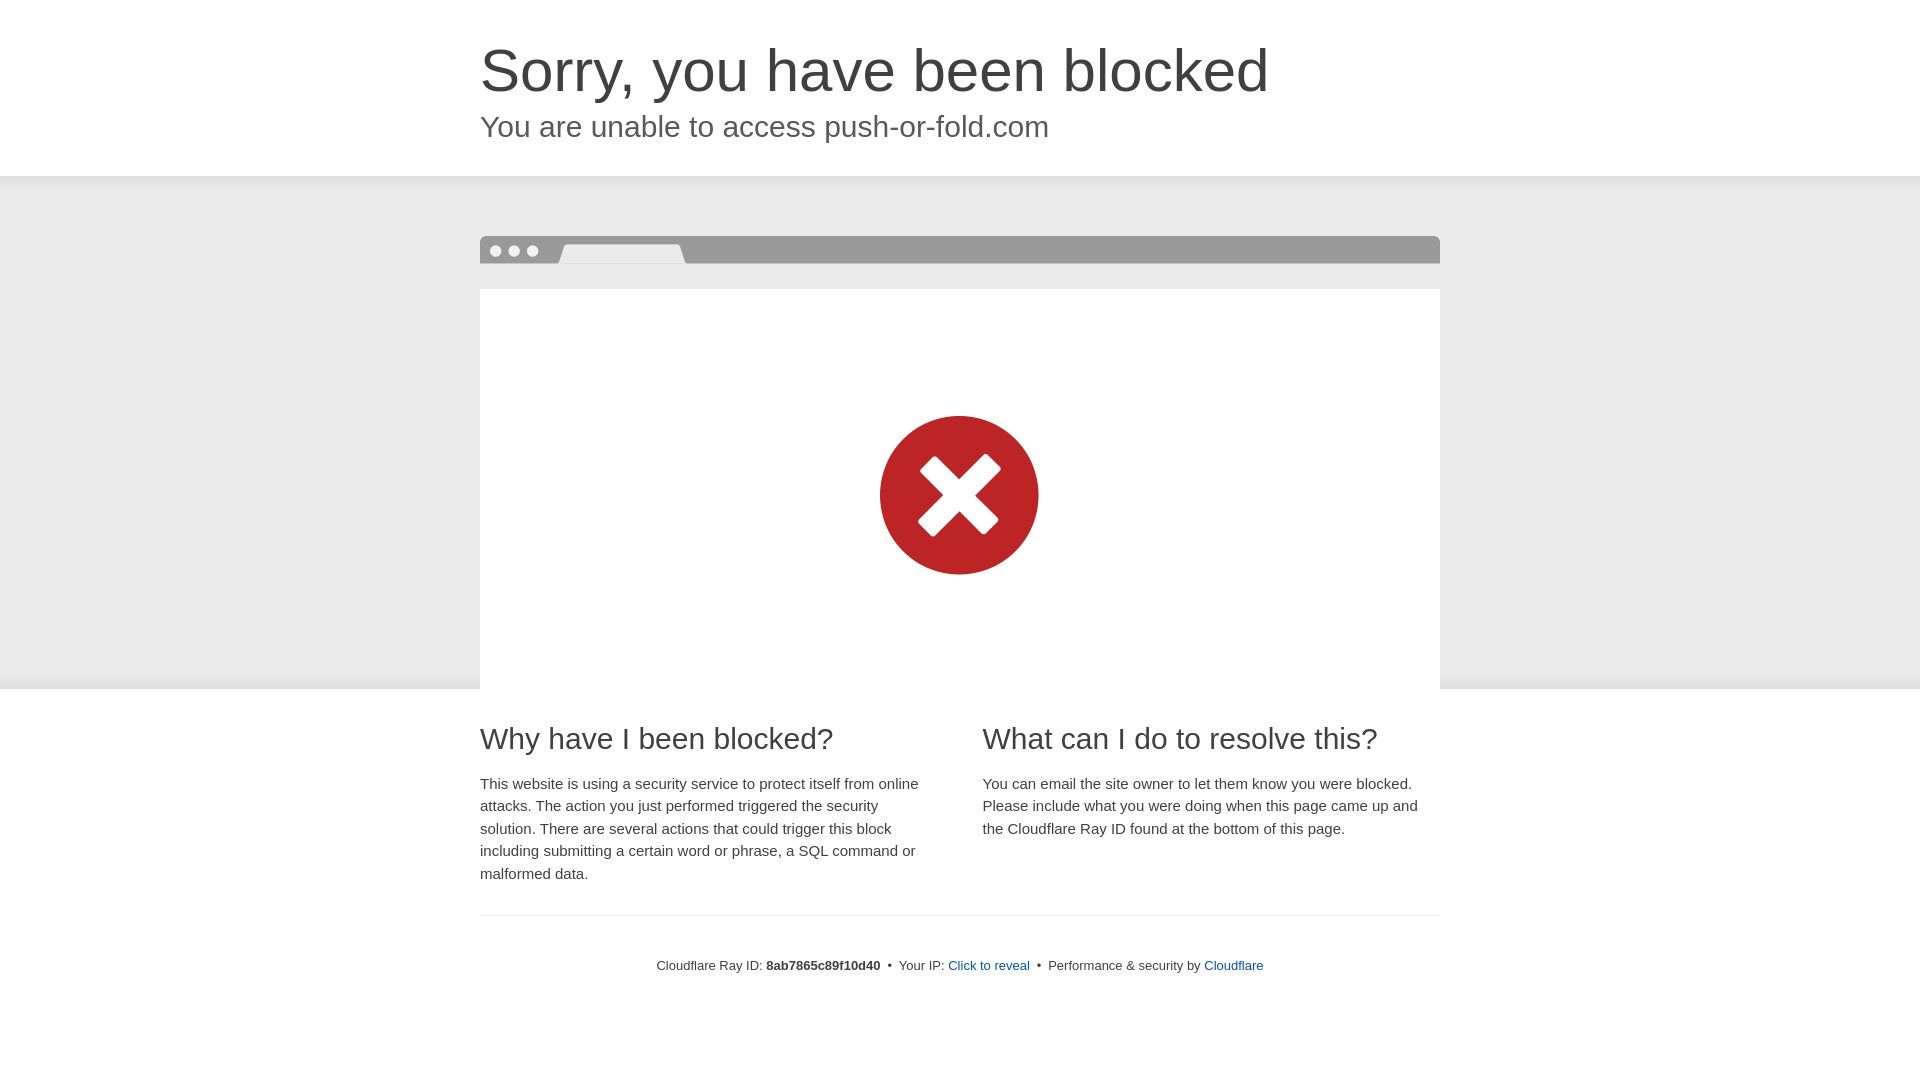 The height and width of the screenshot is (1080, 1920). I want to click on Click to reveal, so click(988, 966).